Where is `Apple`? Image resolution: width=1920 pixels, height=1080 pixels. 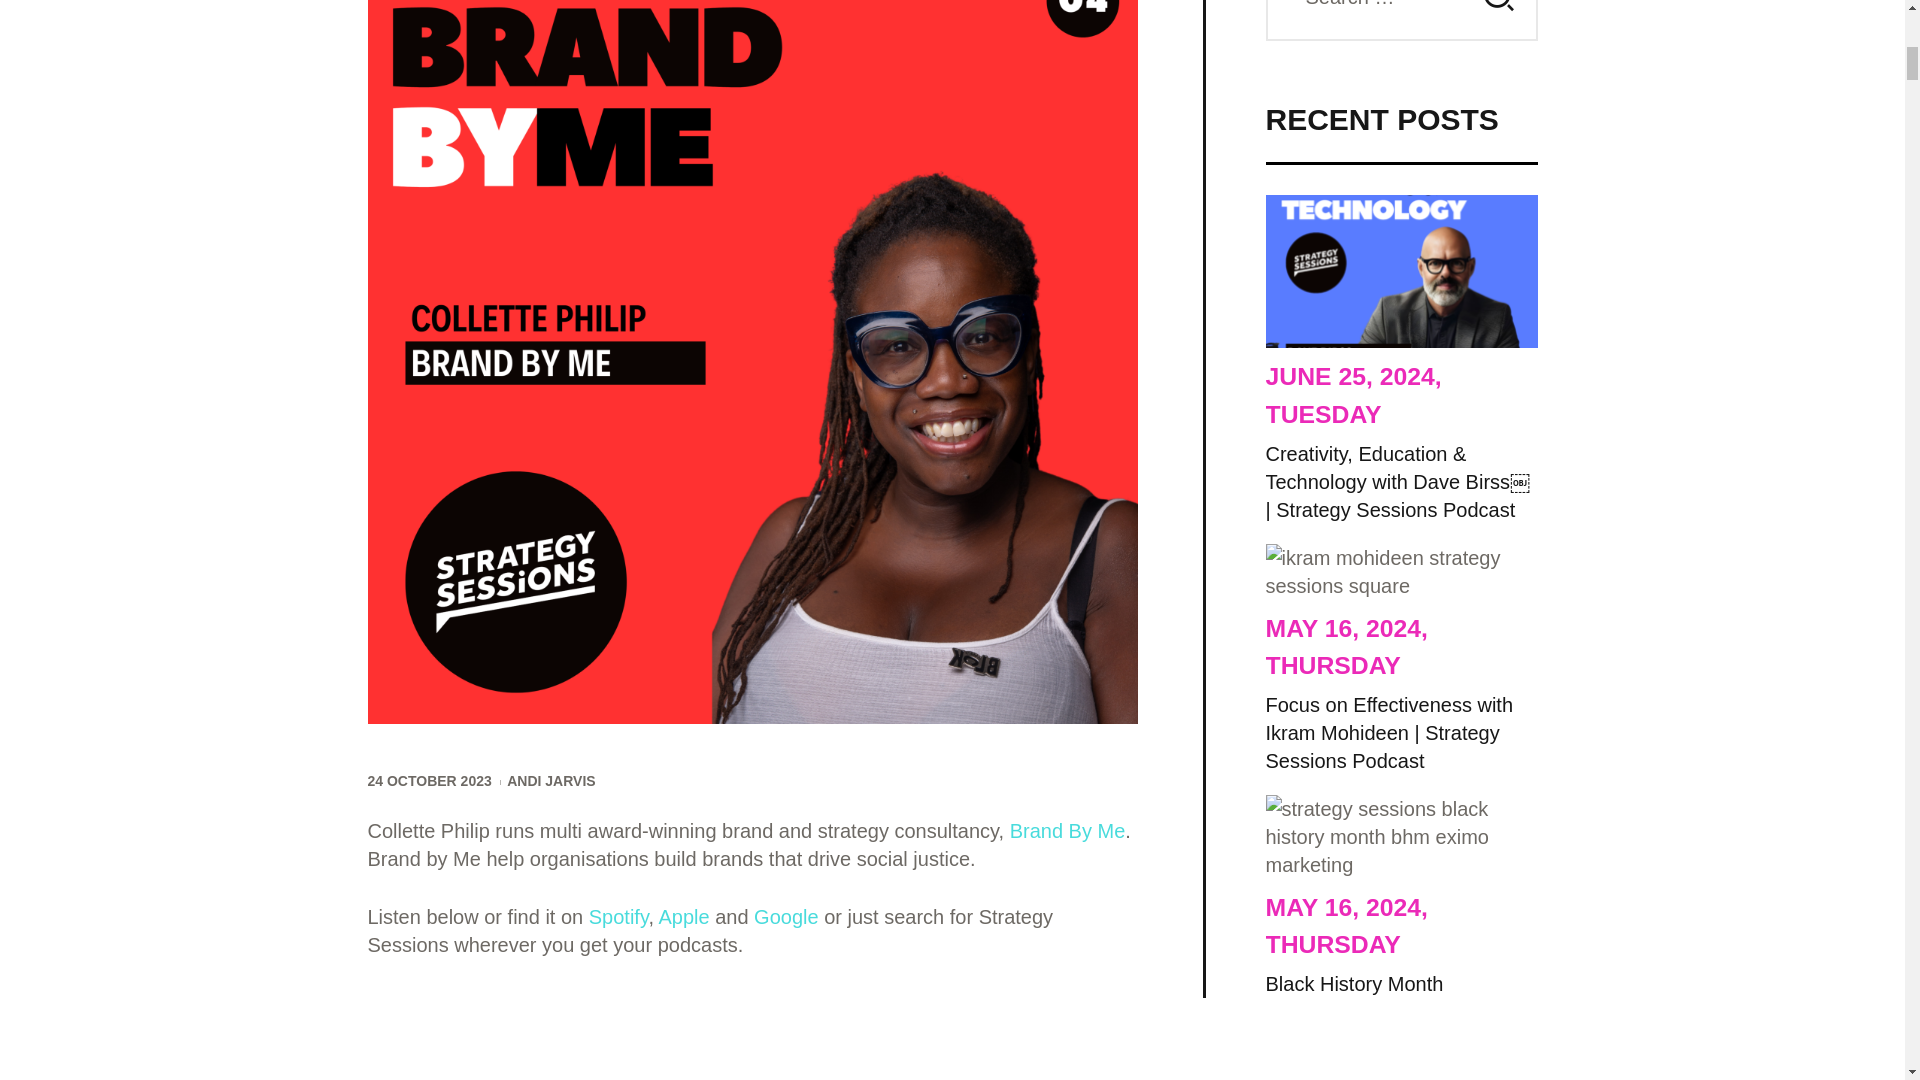 Apple is located at coordinates (683, 916).